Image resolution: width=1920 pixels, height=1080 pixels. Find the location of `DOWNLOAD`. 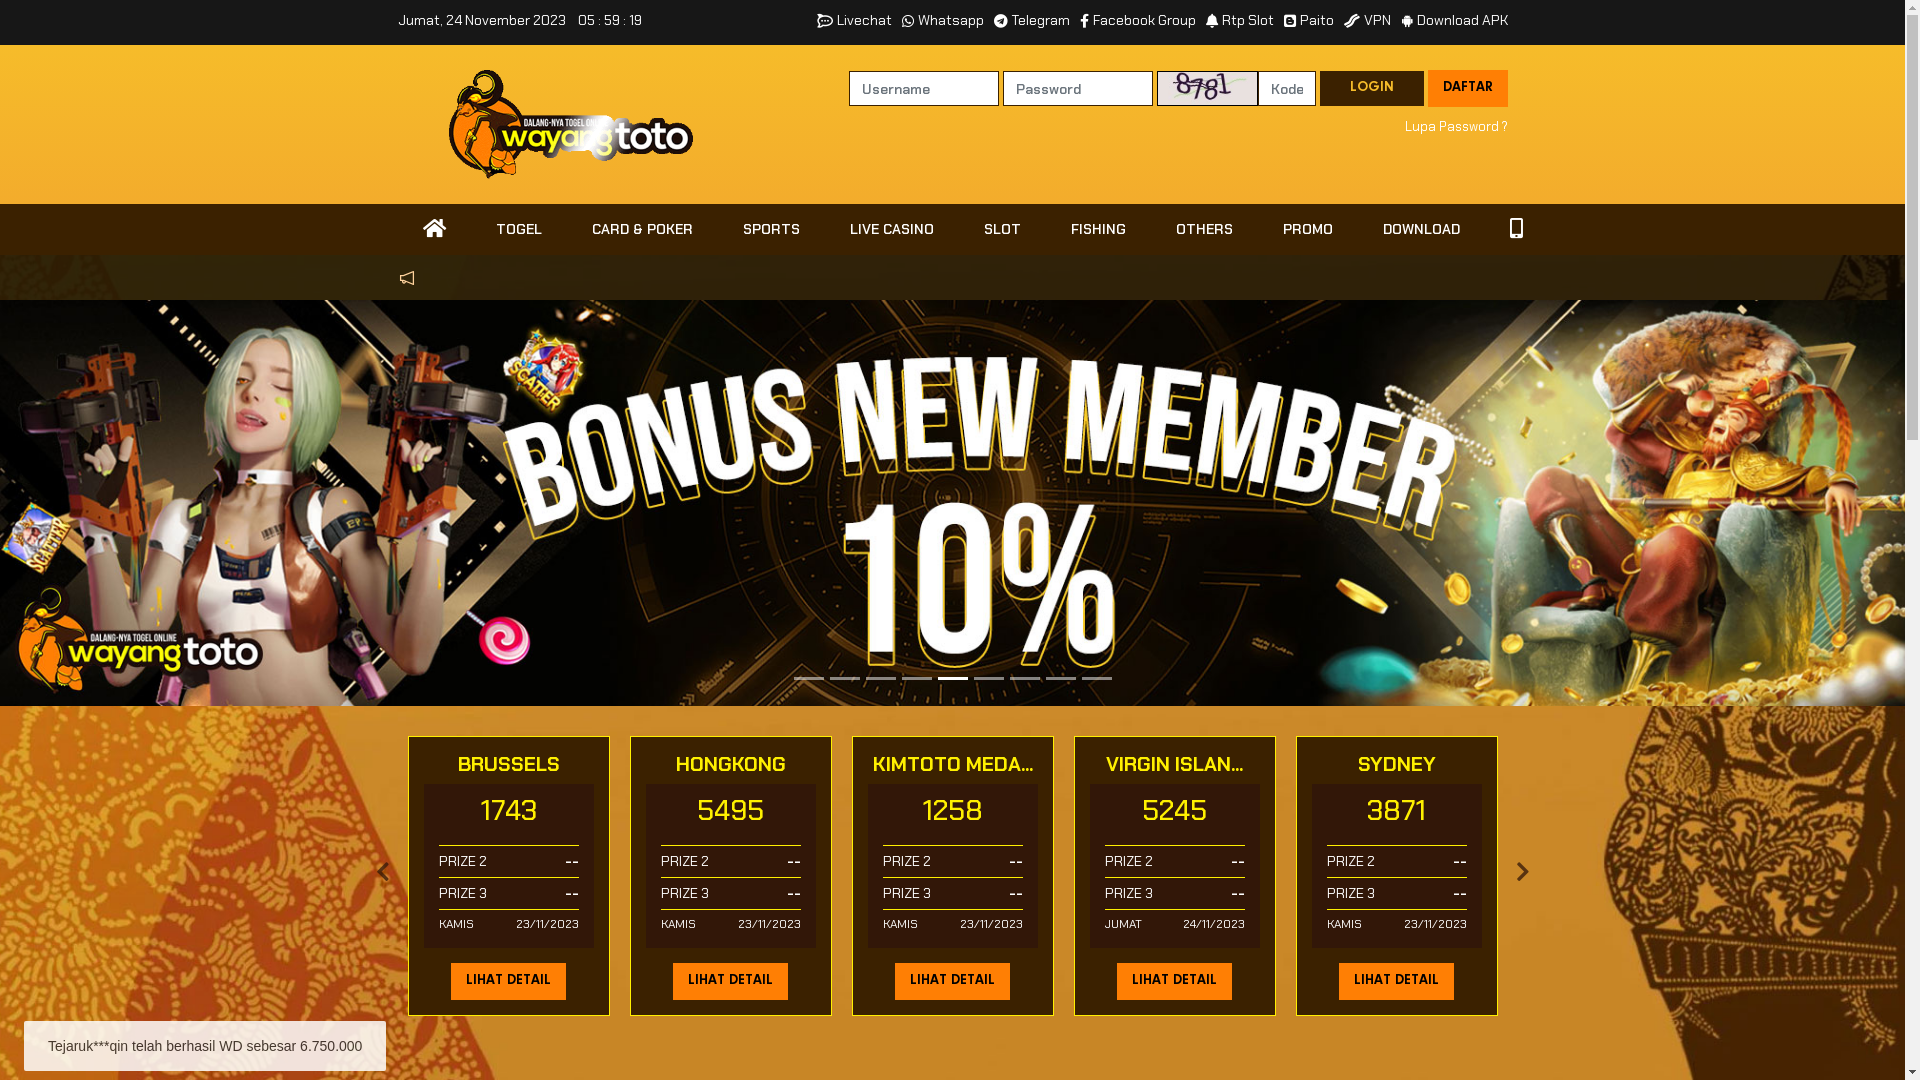

DOWNLOAD is located at coordinates (1422, 230).